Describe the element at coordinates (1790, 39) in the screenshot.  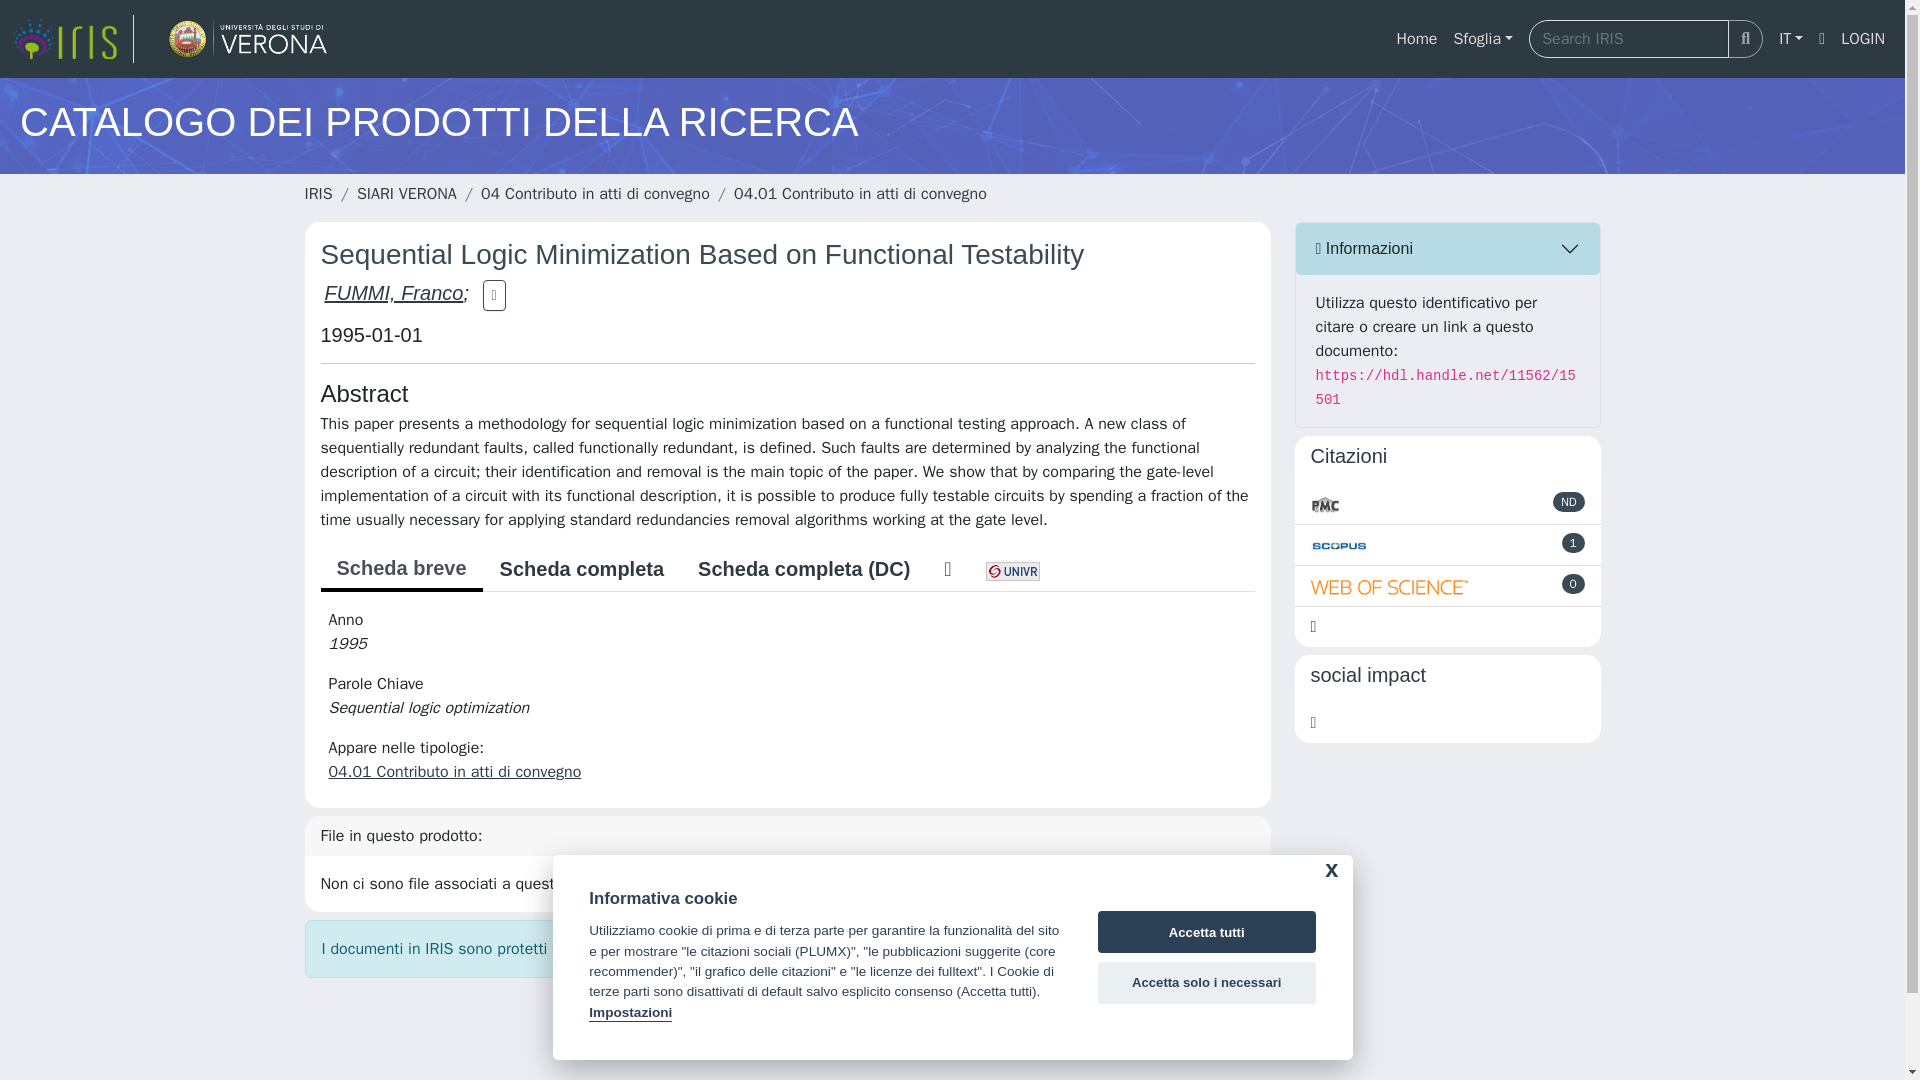
I see `IT` at that location.